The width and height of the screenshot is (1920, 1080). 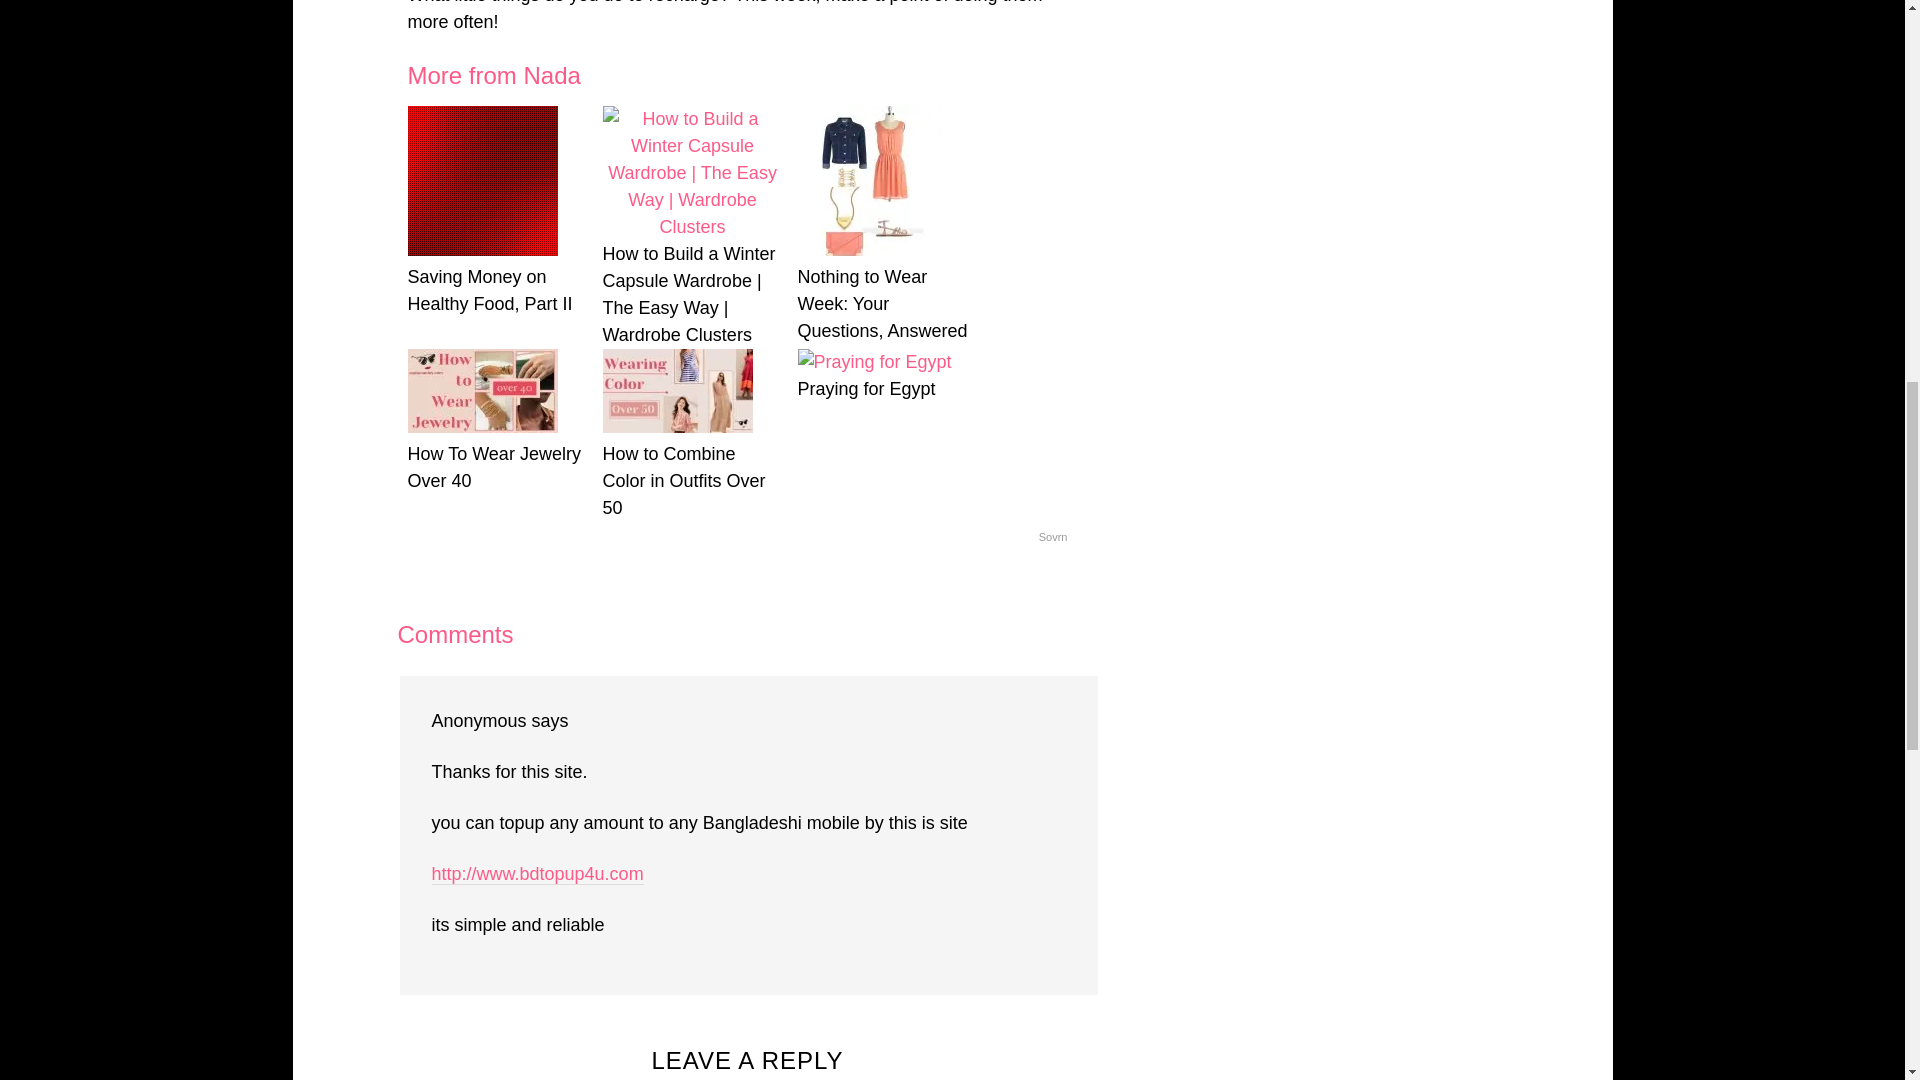 What do you see at coordinates (888, 304) in the screenshot?
I see `Nothing to Wear Week: Your Questions, Answered` at bounding box center [888, 304].